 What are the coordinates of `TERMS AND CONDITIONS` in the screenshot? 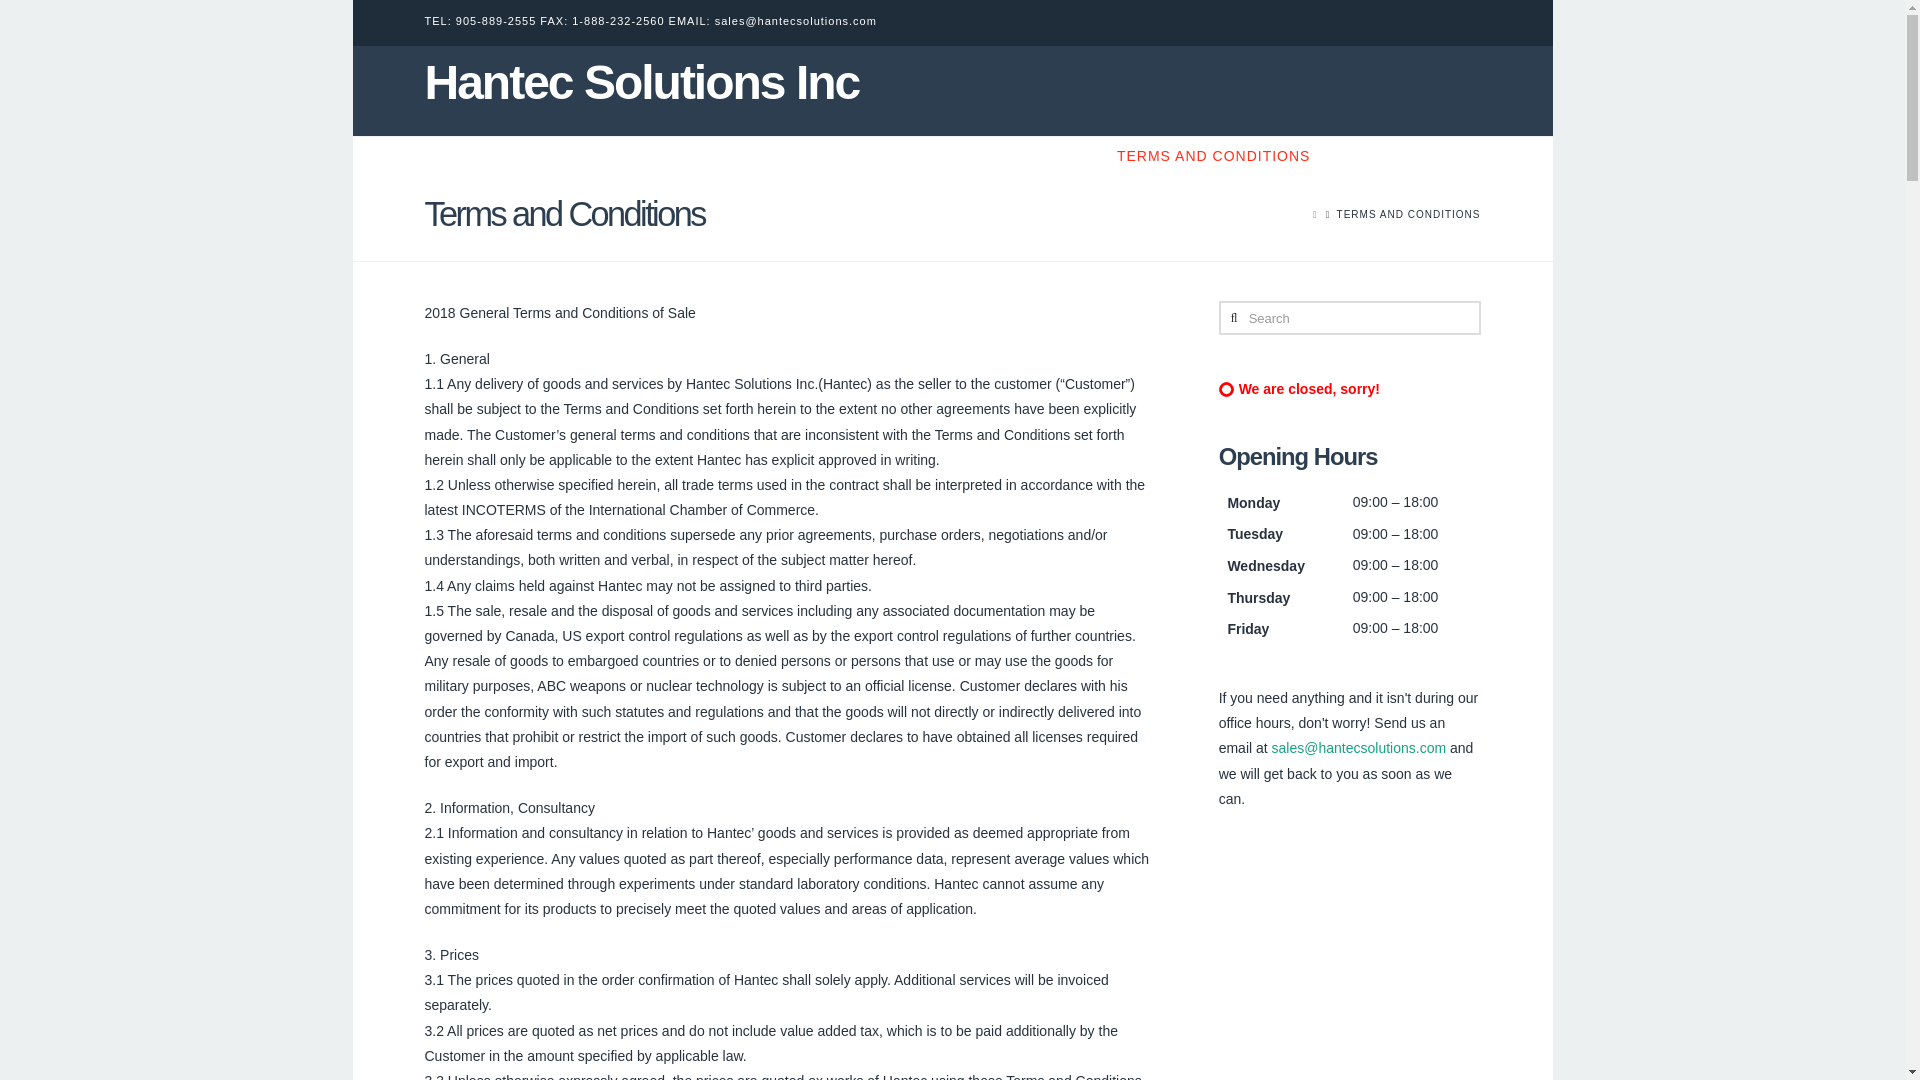 It's located at (1213, 155).